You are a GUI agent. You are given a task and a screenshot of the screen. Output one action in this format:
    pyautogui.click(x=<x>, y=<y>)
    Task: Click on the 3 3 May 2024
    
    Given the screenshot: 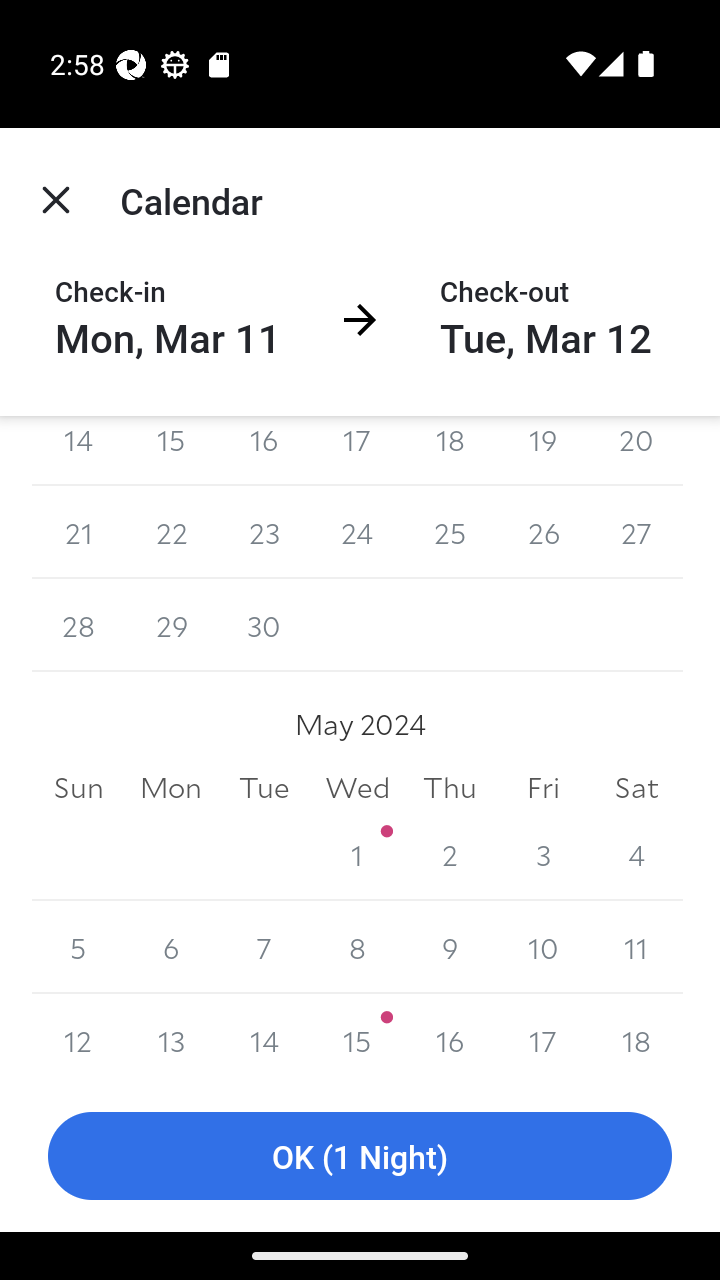 What is the action you would take?
    pyautogui.click(x=542, y=854)
    